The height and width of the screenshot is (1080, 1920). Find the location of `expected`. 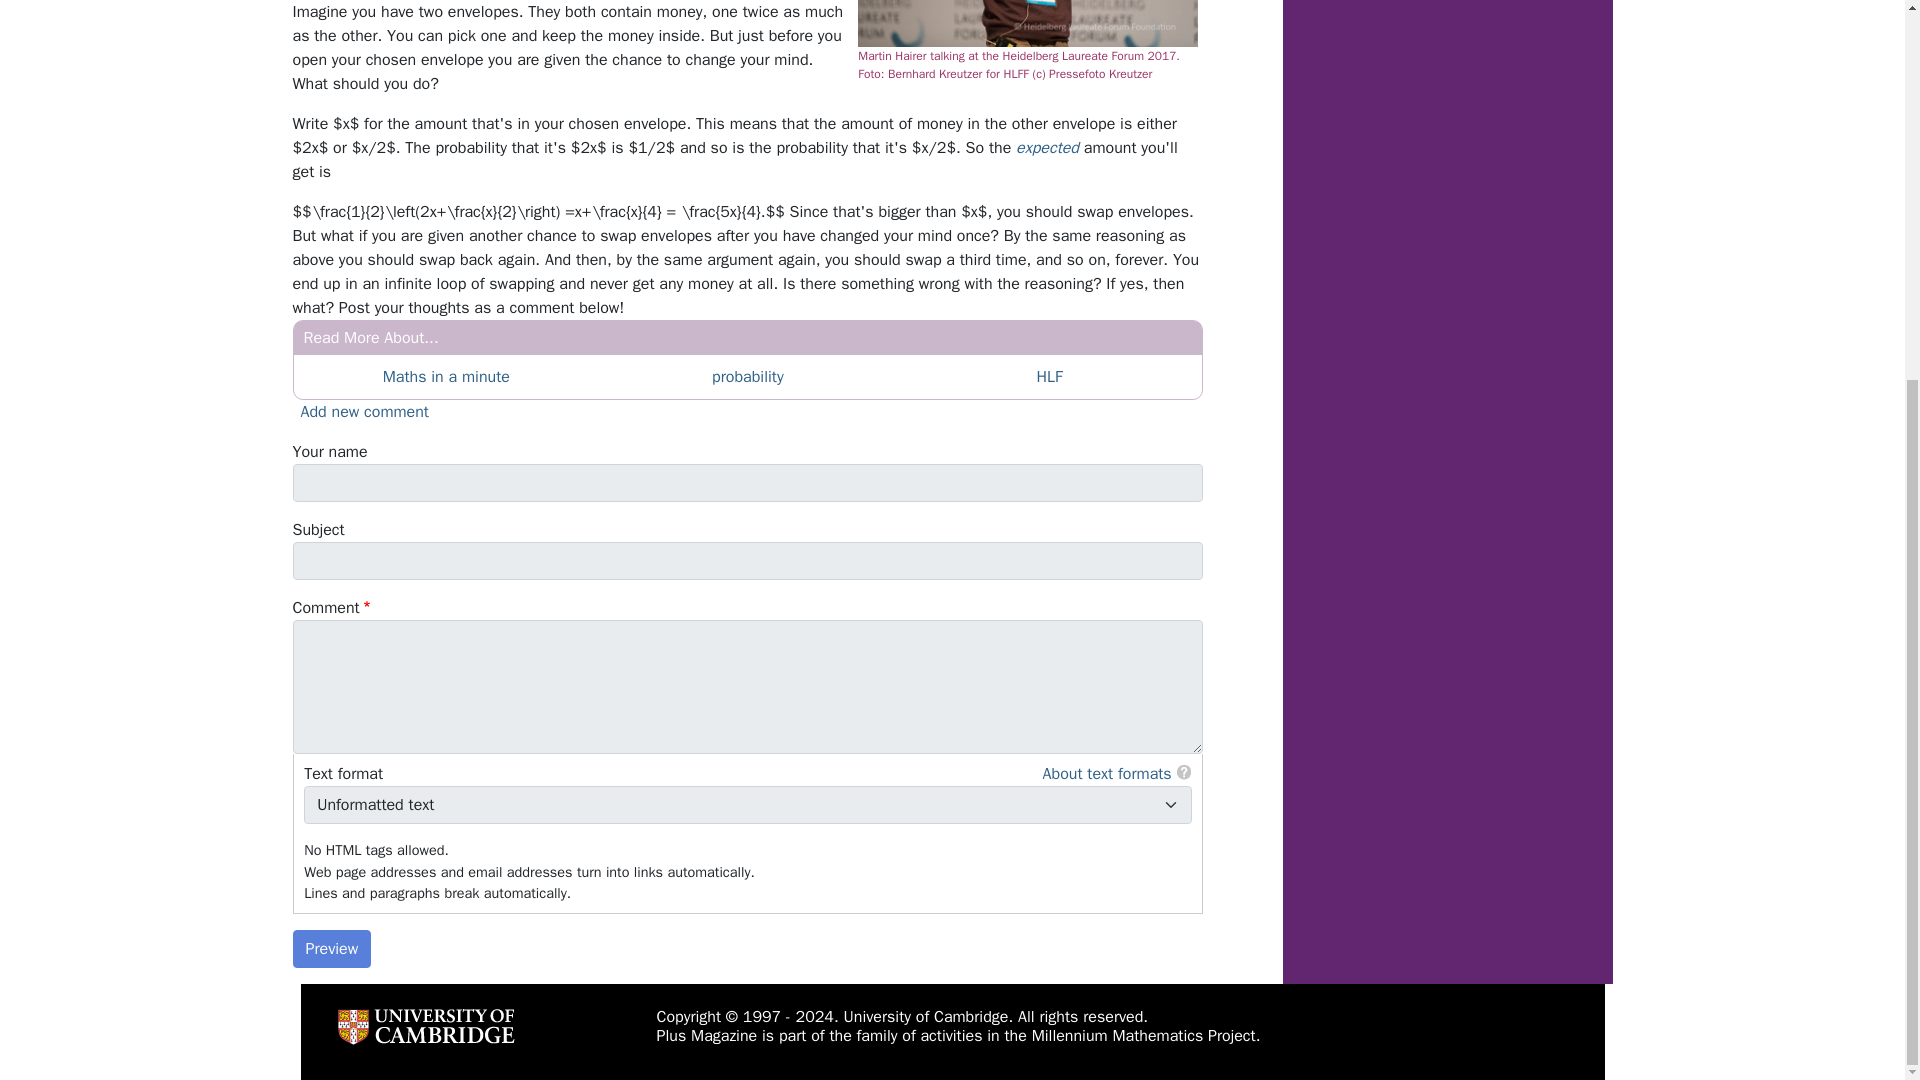

expected is located at coordinates (1047, 148).